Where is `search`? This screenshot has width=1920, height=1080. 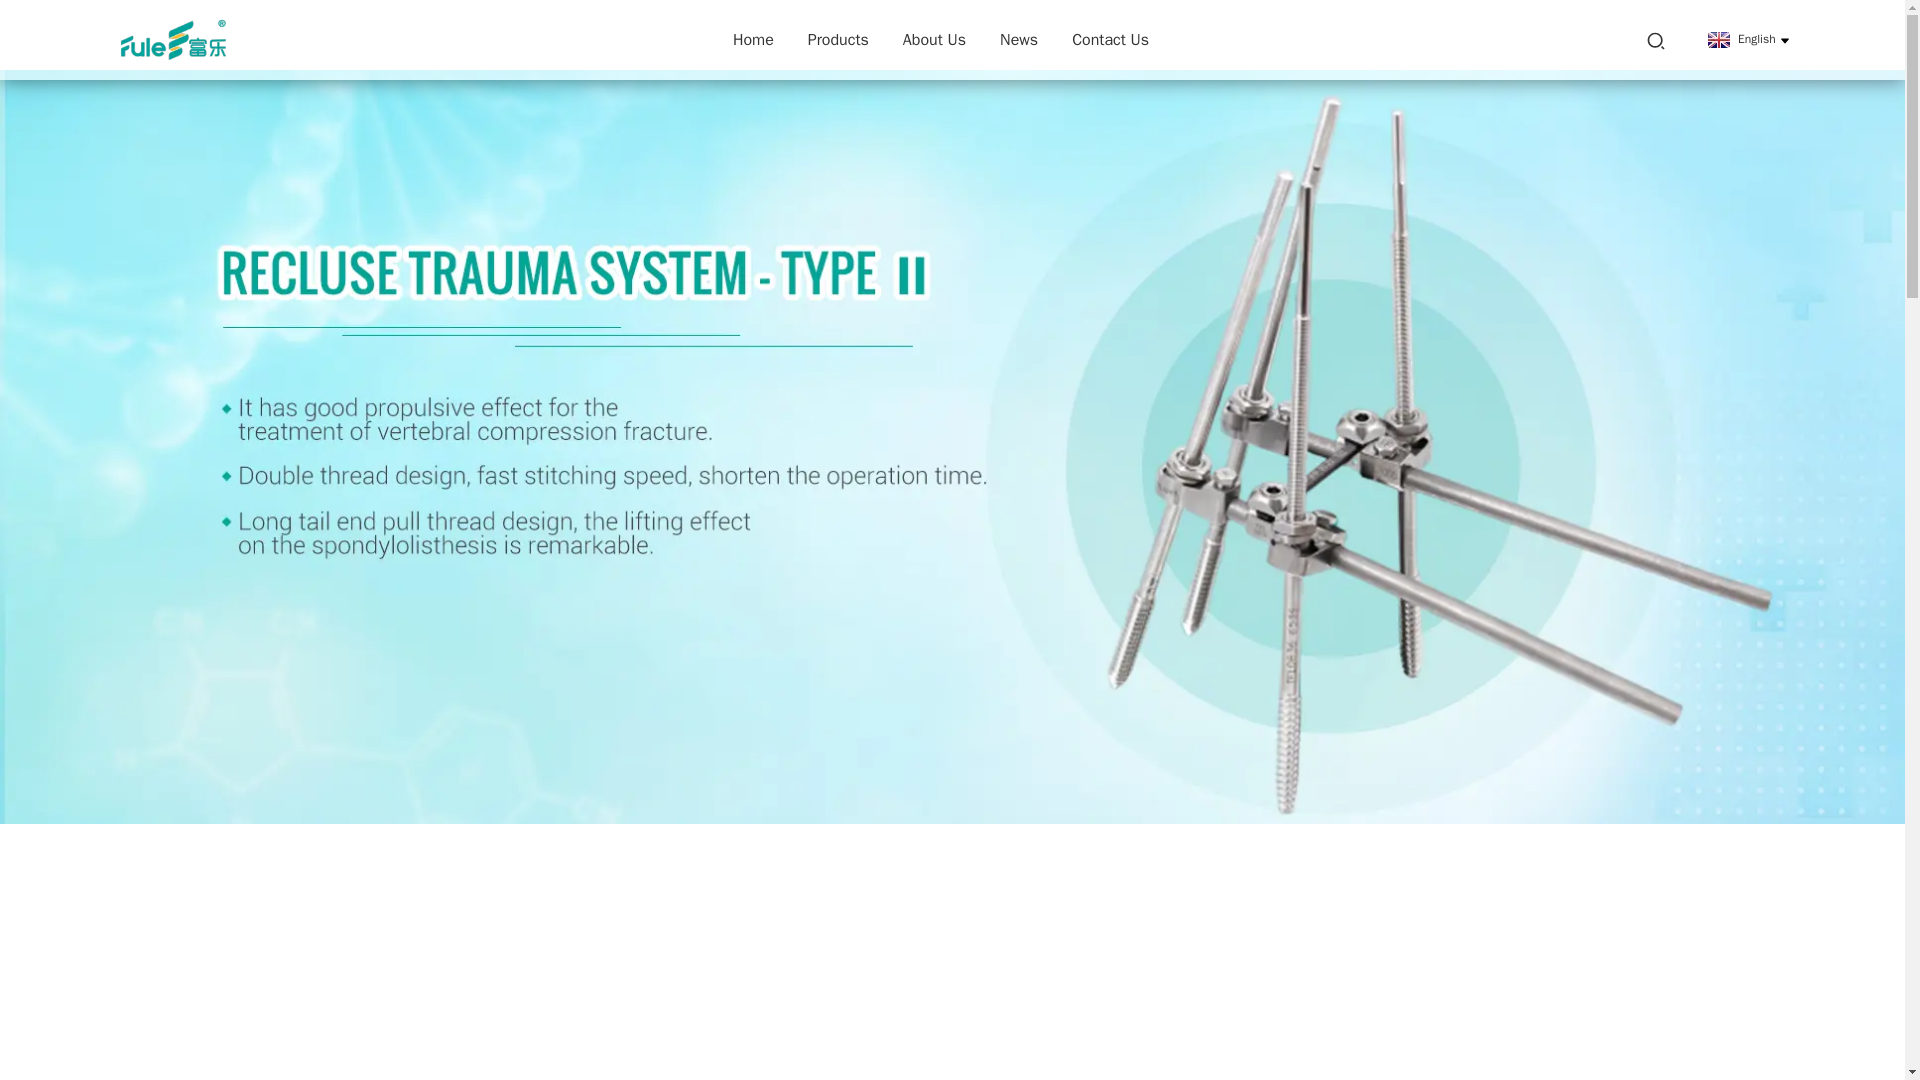 search is located at coordinates (1656, 39).